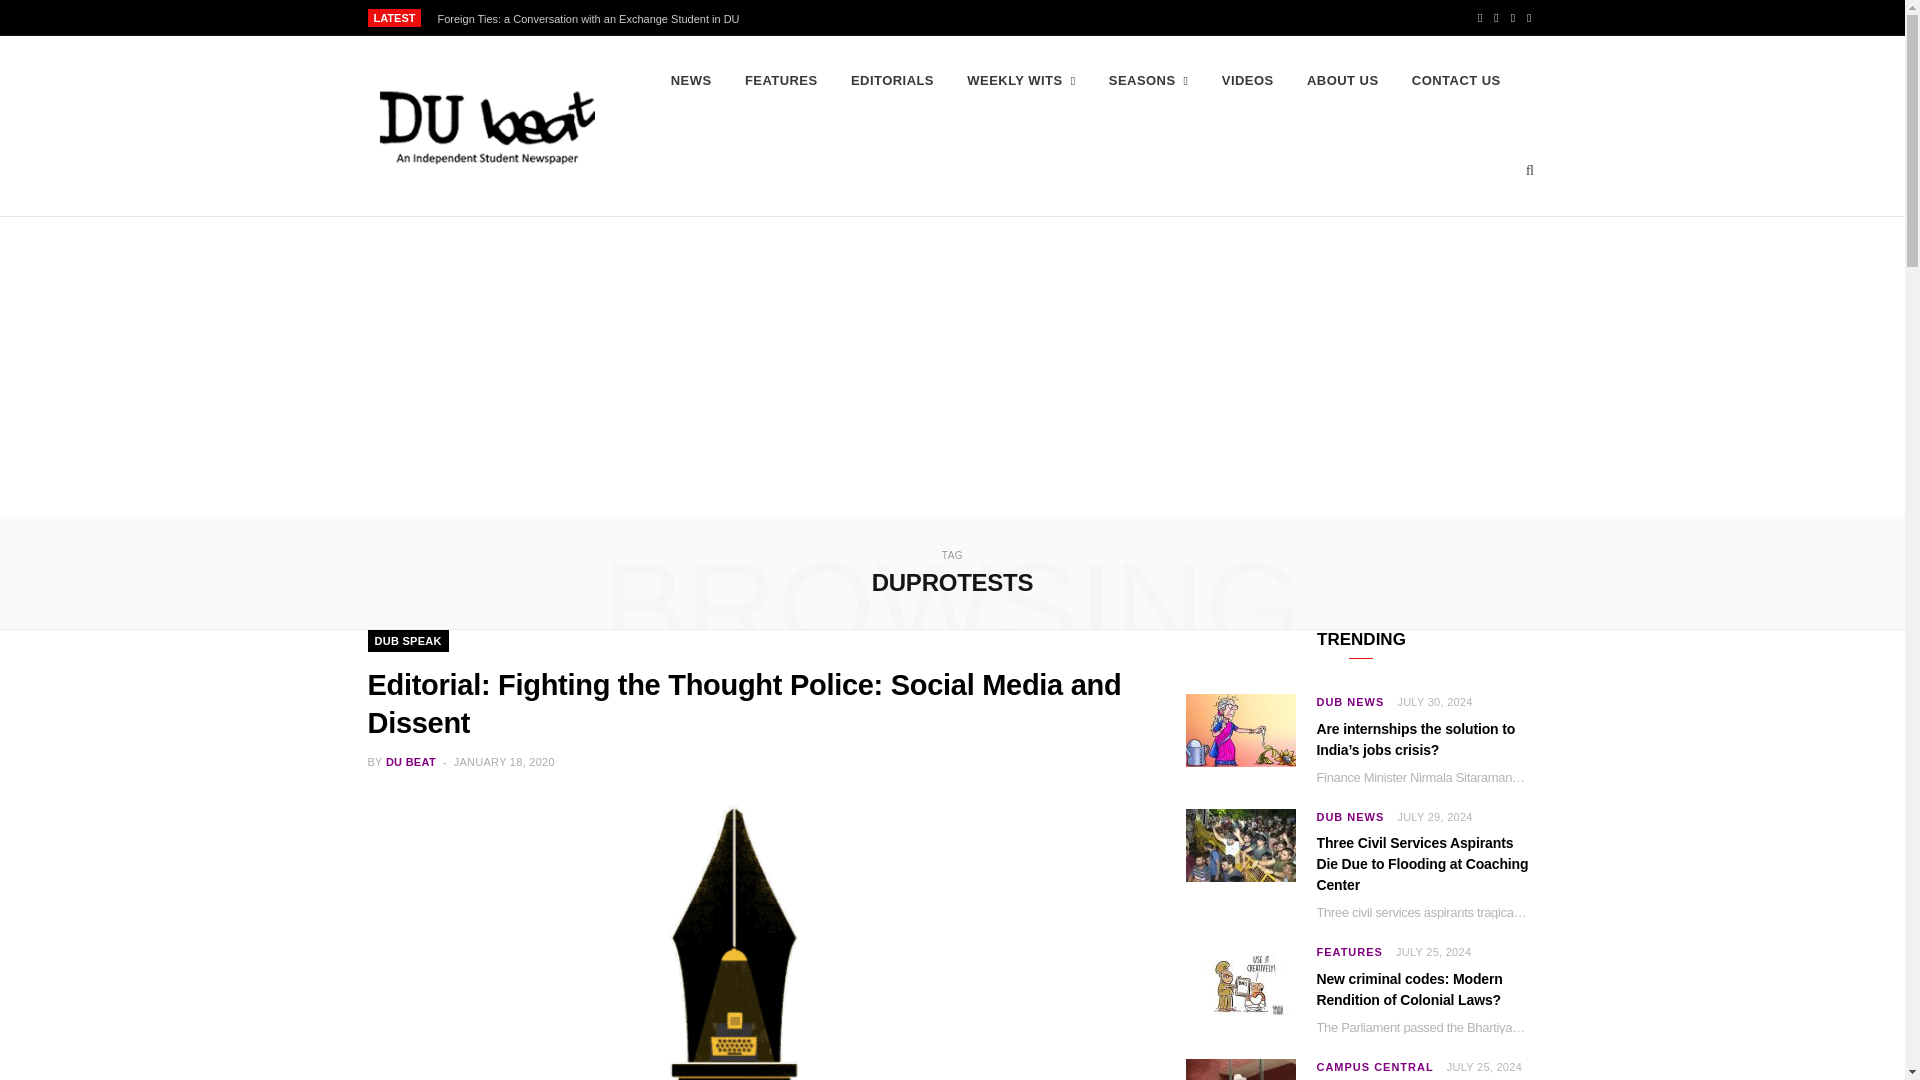 This screenshot has width=1920, height=1080. What do you see at coordinates (592, 18) in the screenshot?
I see `Foreign Ties: a Conversation with an Exchange Student in DU` at bounding box center [592, 18].